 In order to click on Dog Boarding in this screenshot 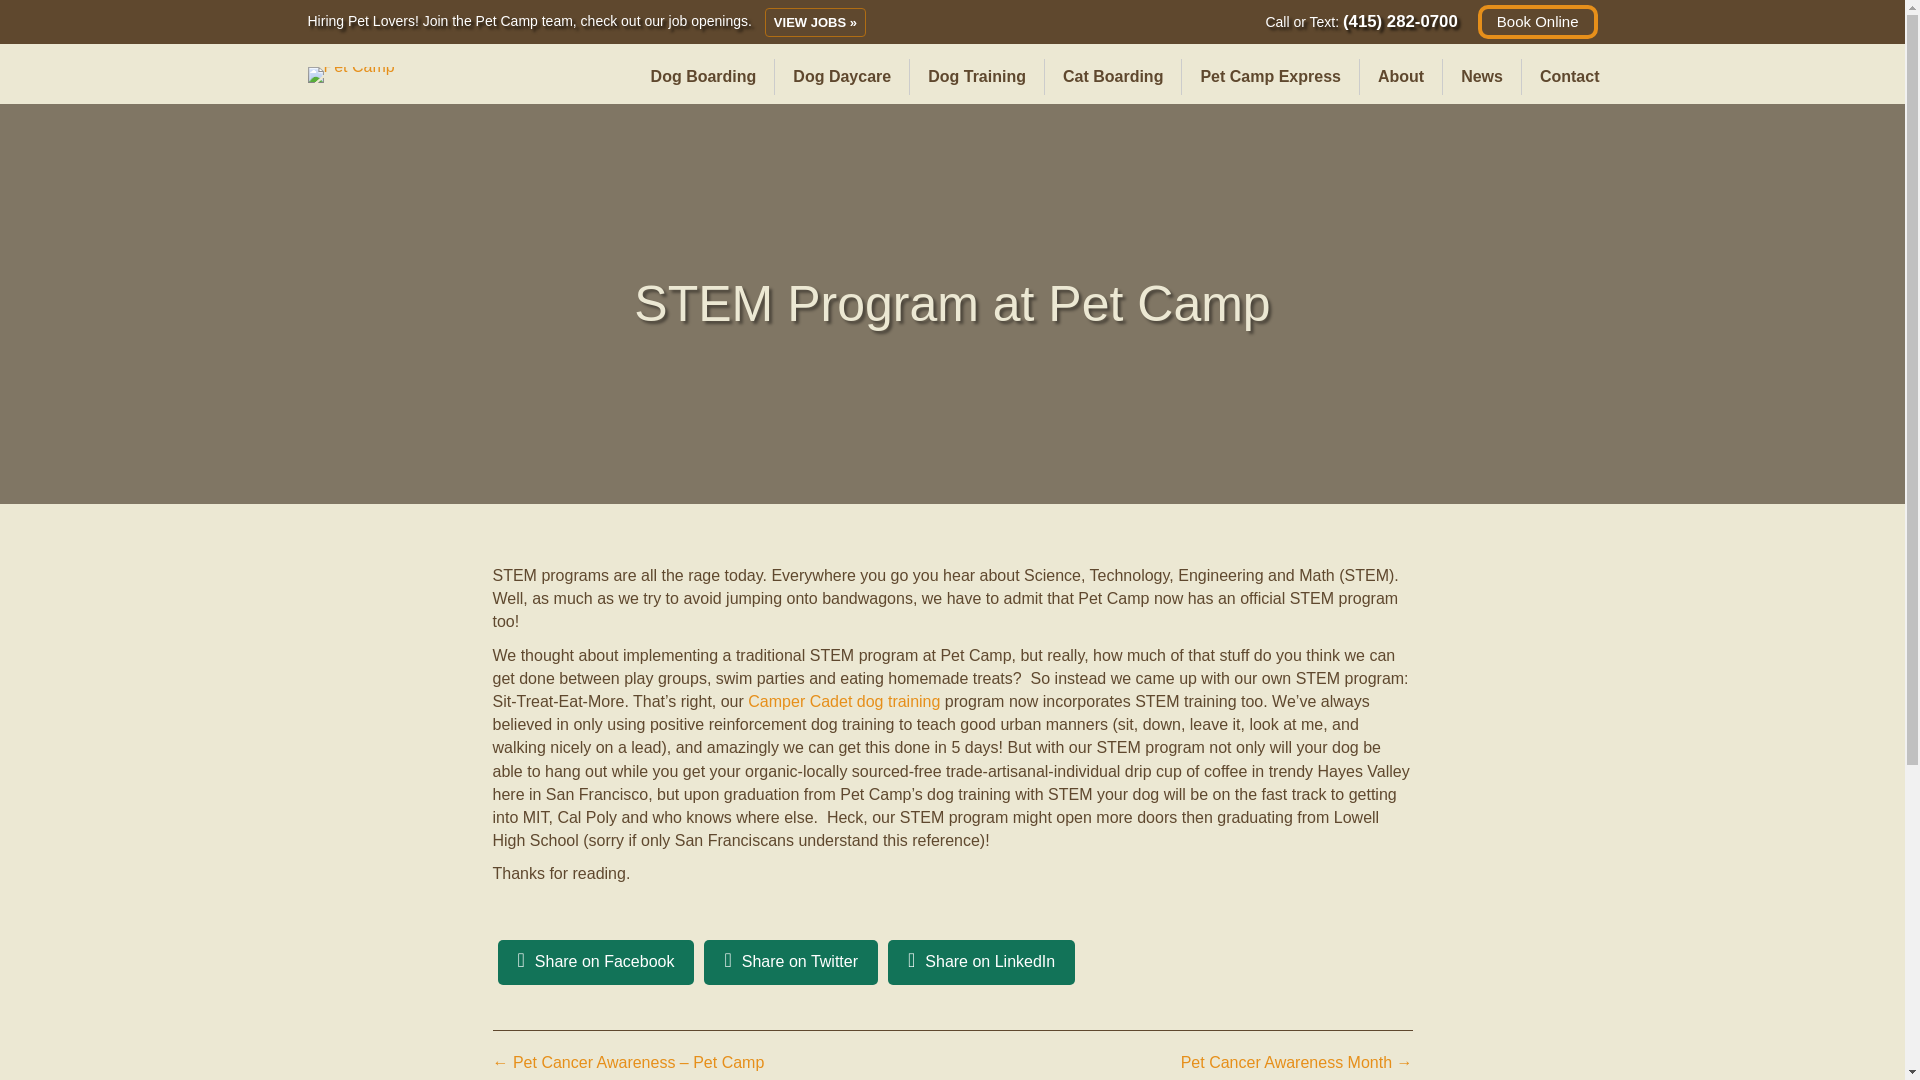, I will do `click(704, 77)`.